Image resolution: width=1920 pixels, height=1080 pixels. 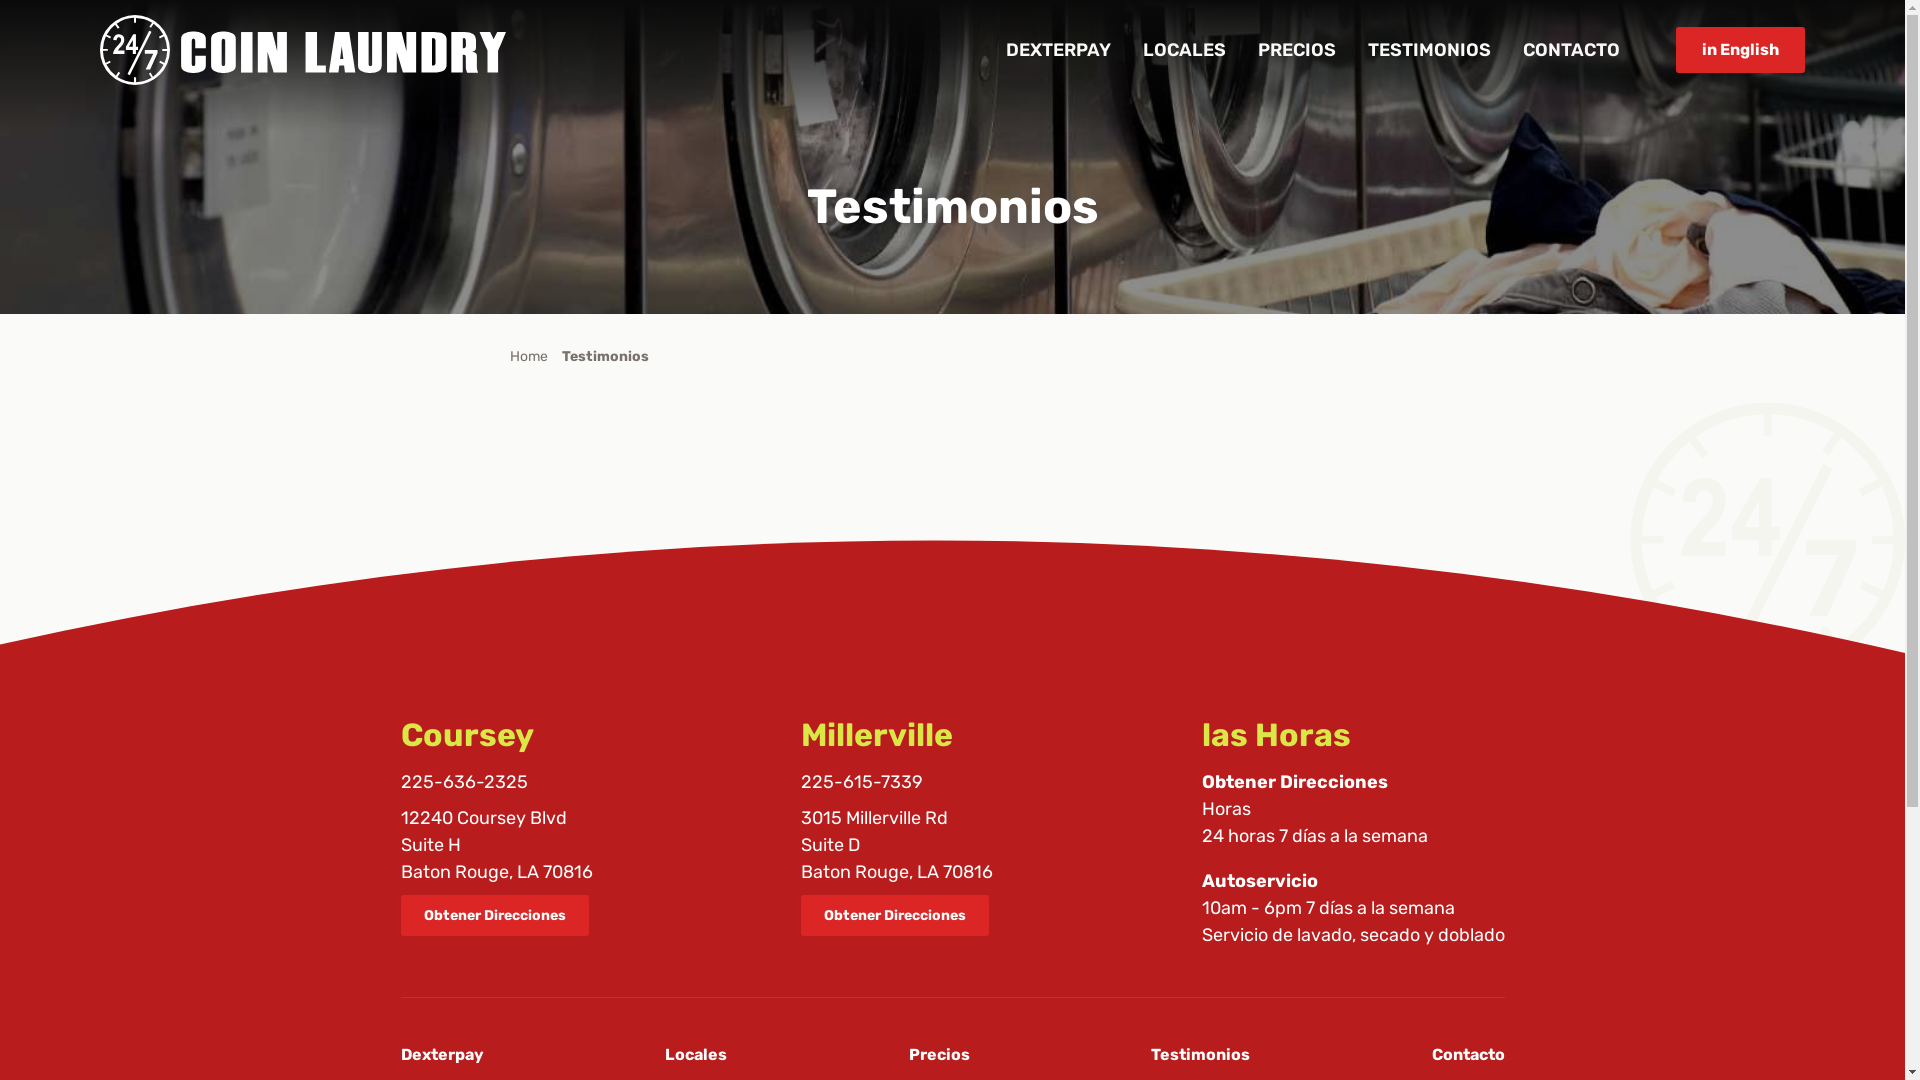 What do you see at coordinates (1430, 50) in the screenshot?
I see `TESTIMONIOS` at bounding box center [1430, 50].